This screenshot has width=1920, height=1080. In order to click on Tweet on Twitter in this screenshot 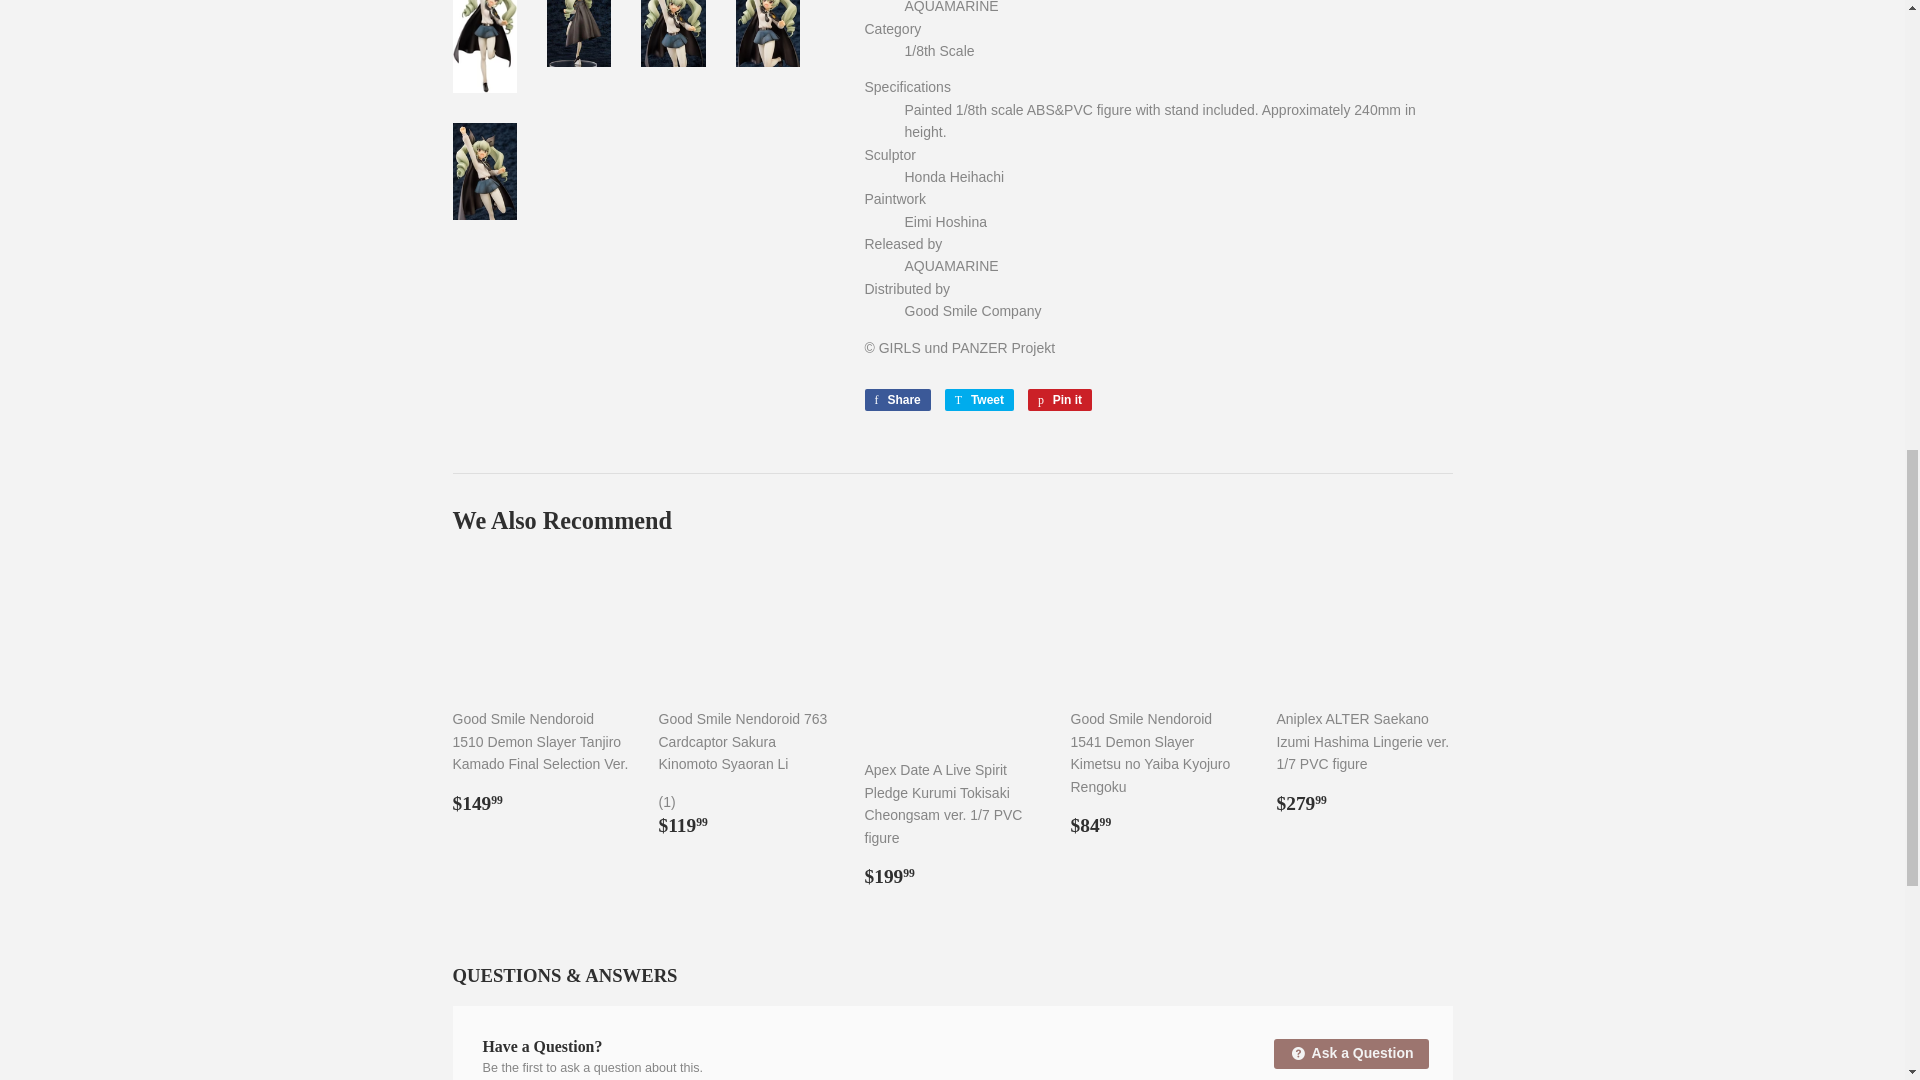, I will do `click(896, 400)`.